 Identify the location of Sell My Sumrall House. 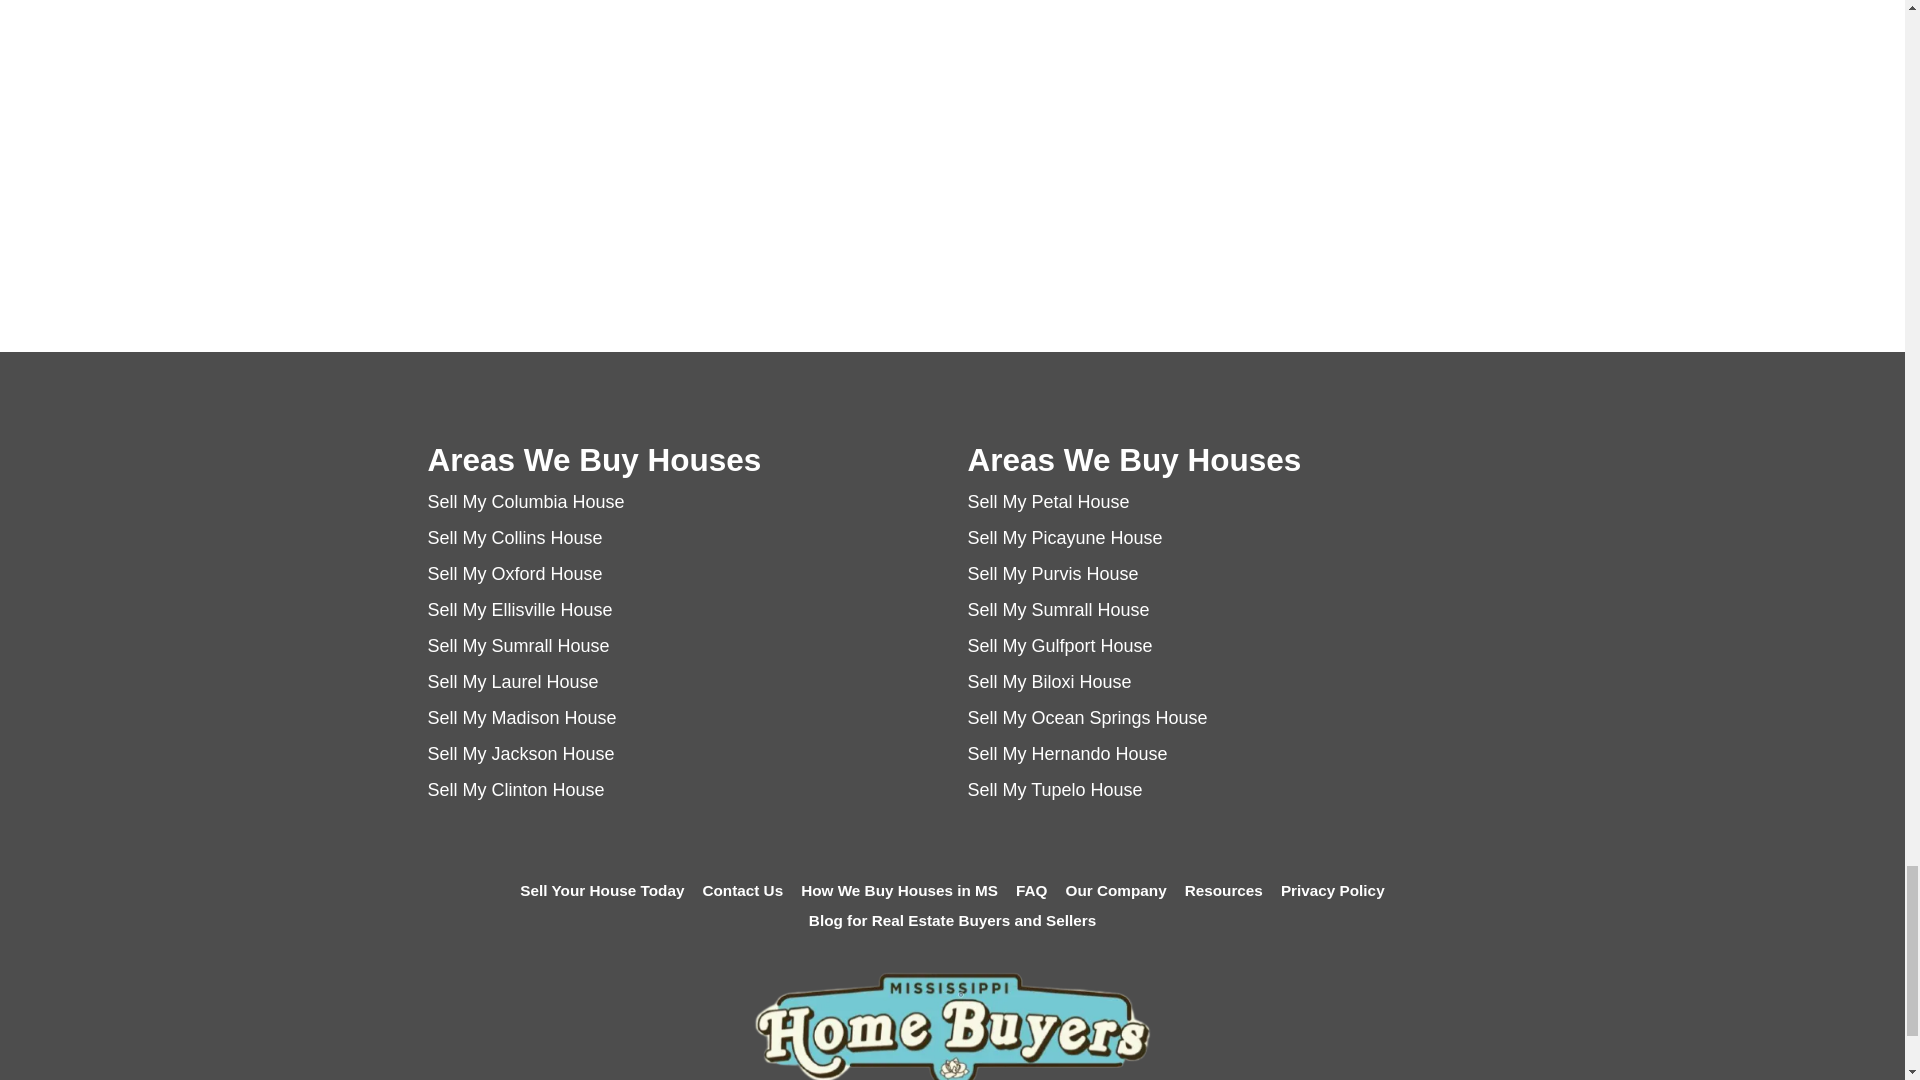
(1058, 610).